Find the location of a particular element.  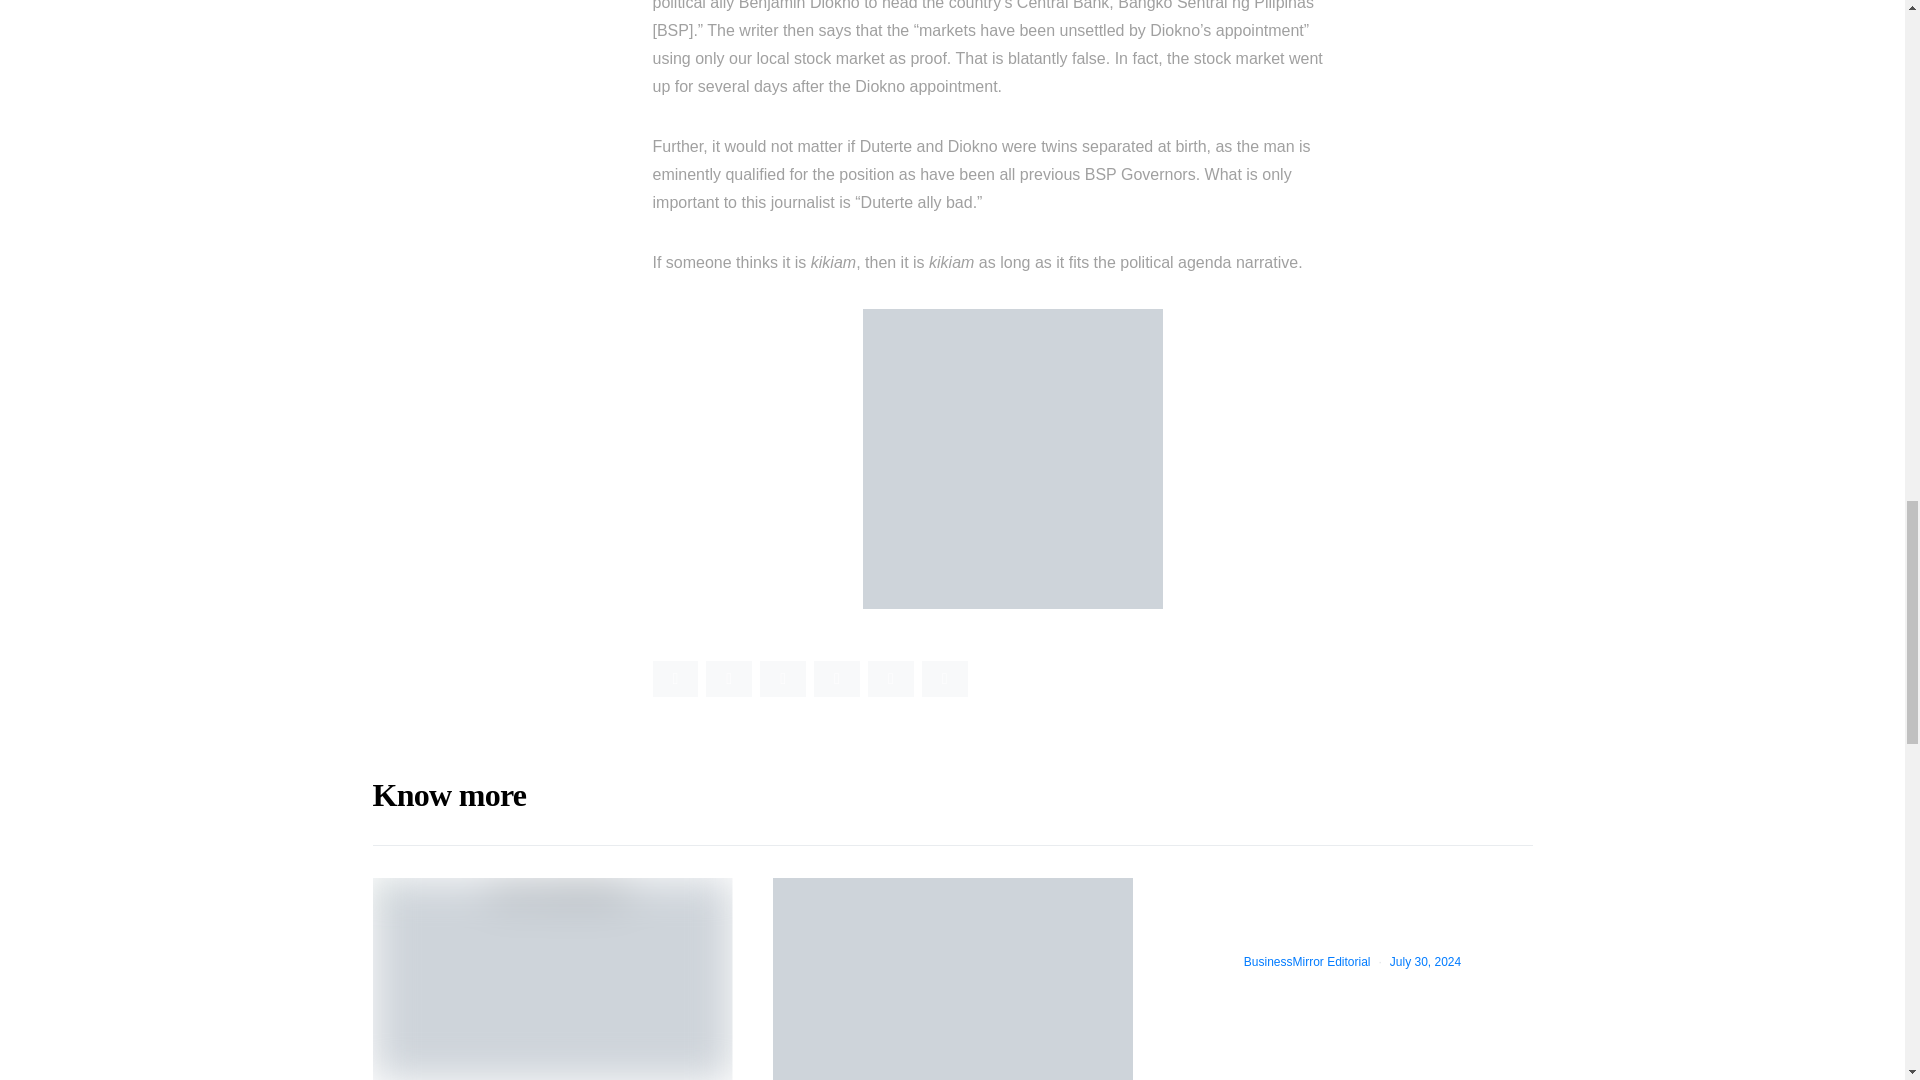

View all posts by BusinessMirror Editorial is located at coordinates (1307, 961).